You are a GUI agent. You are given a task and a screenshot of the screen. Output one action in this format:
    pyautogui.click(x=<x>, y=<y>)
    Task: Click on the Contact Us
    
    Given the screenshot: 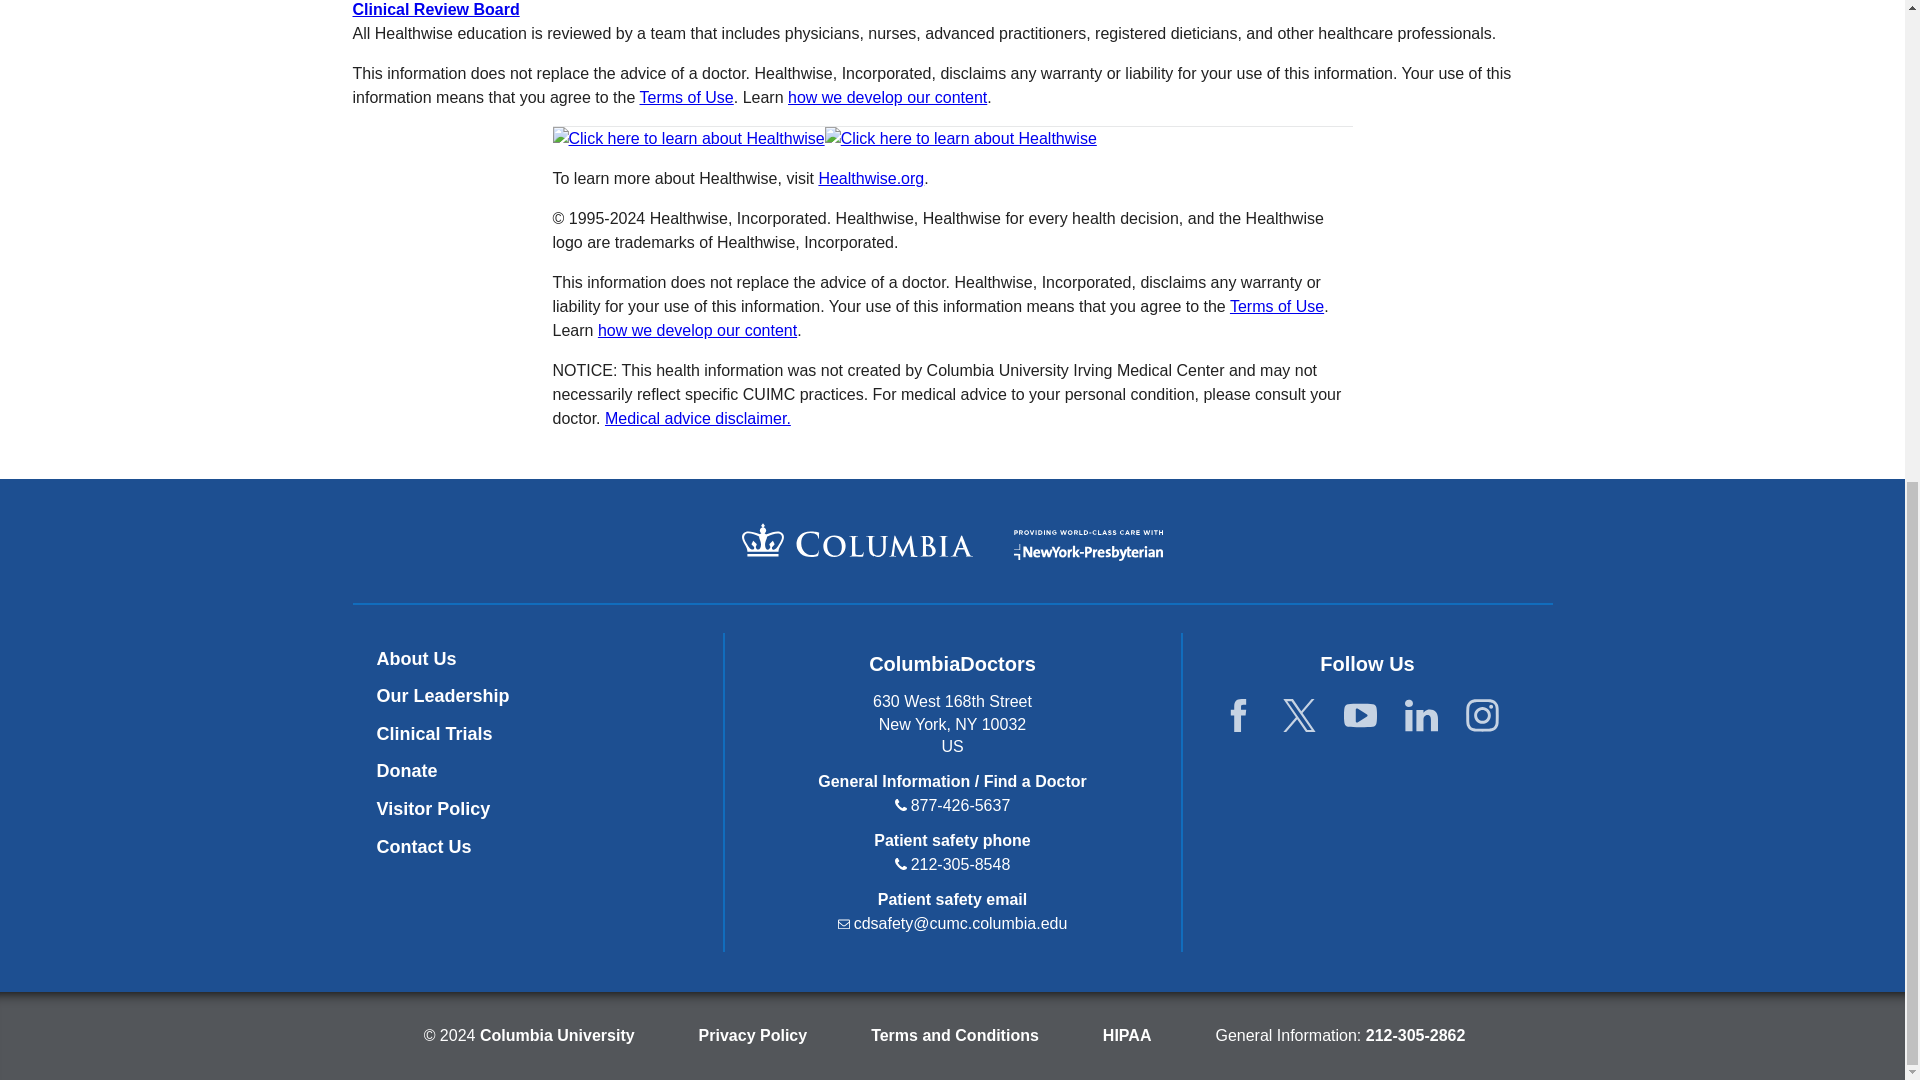 What is the action you would take?
    pyautogui.click(x=423, y=847)
    